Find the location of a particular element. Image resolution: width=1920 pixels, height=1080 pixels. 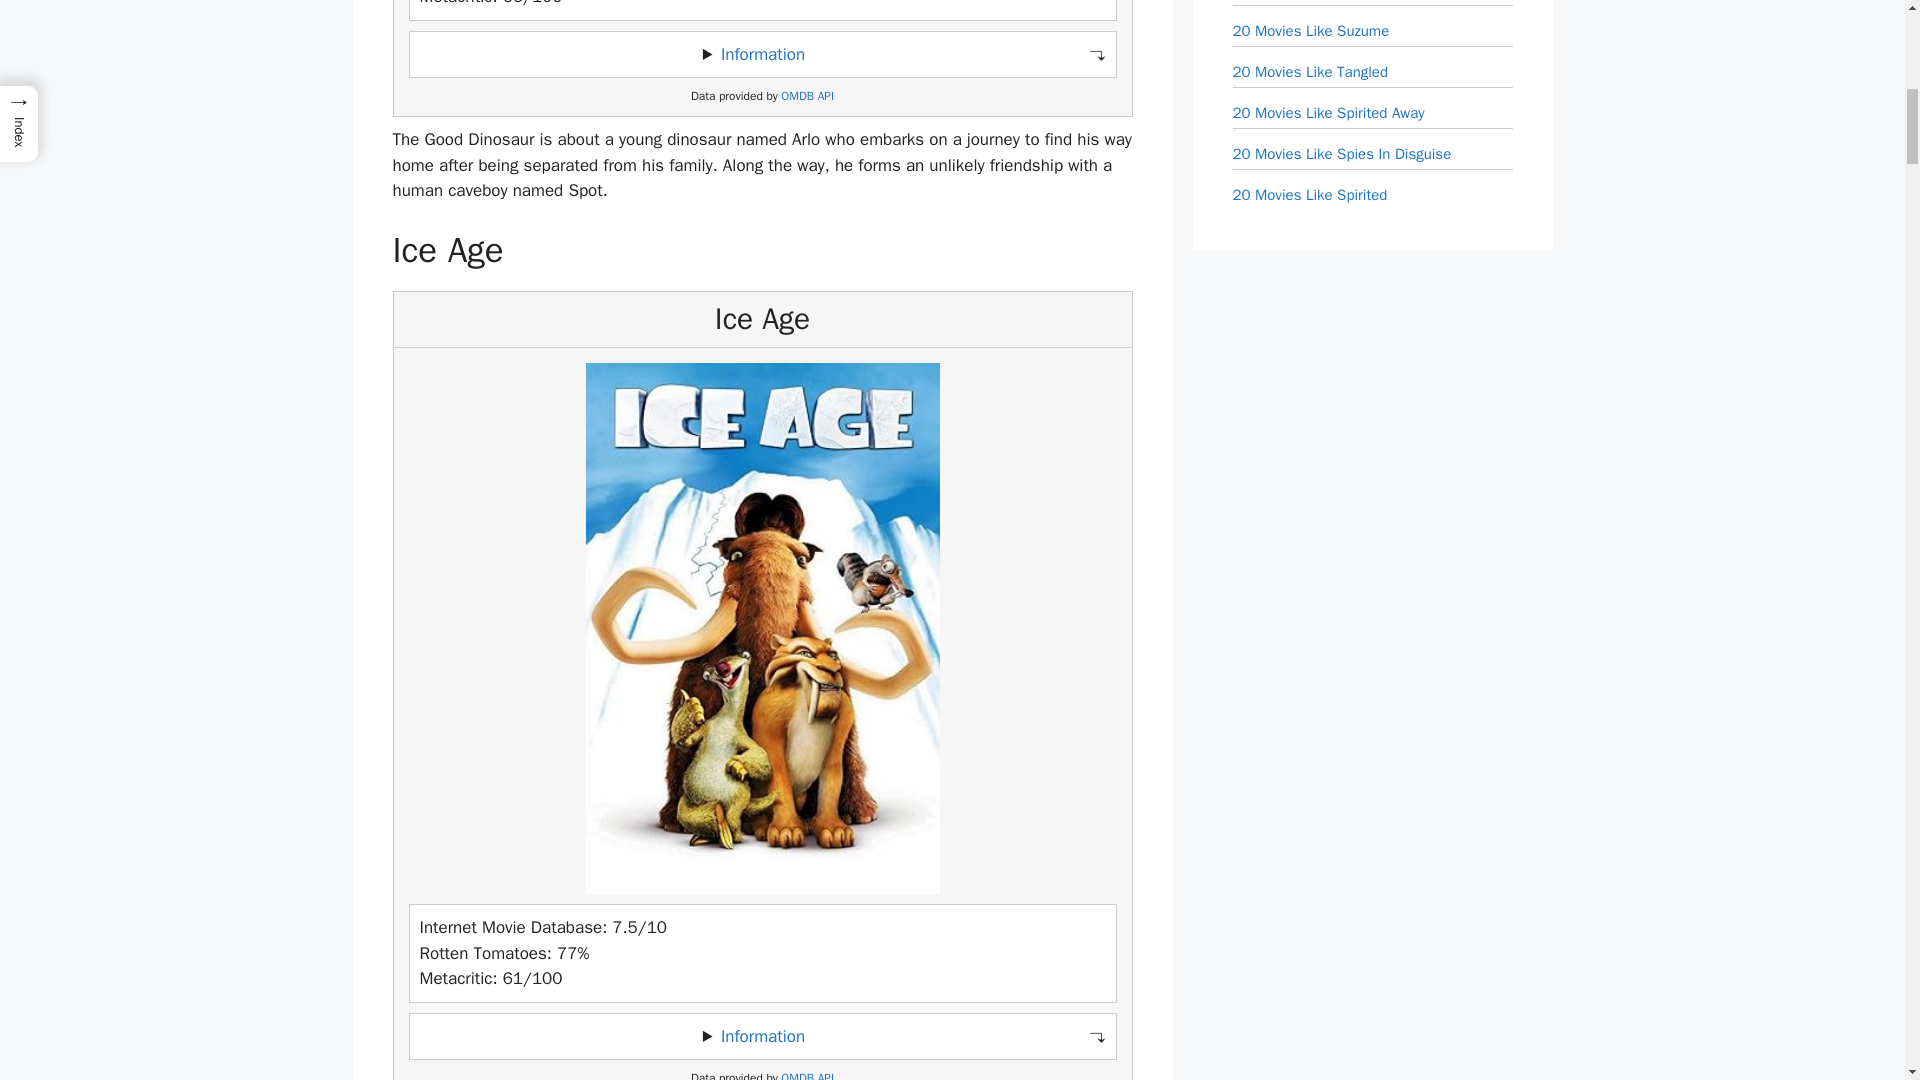

OMDB API is located at coordinates (807, 1076).